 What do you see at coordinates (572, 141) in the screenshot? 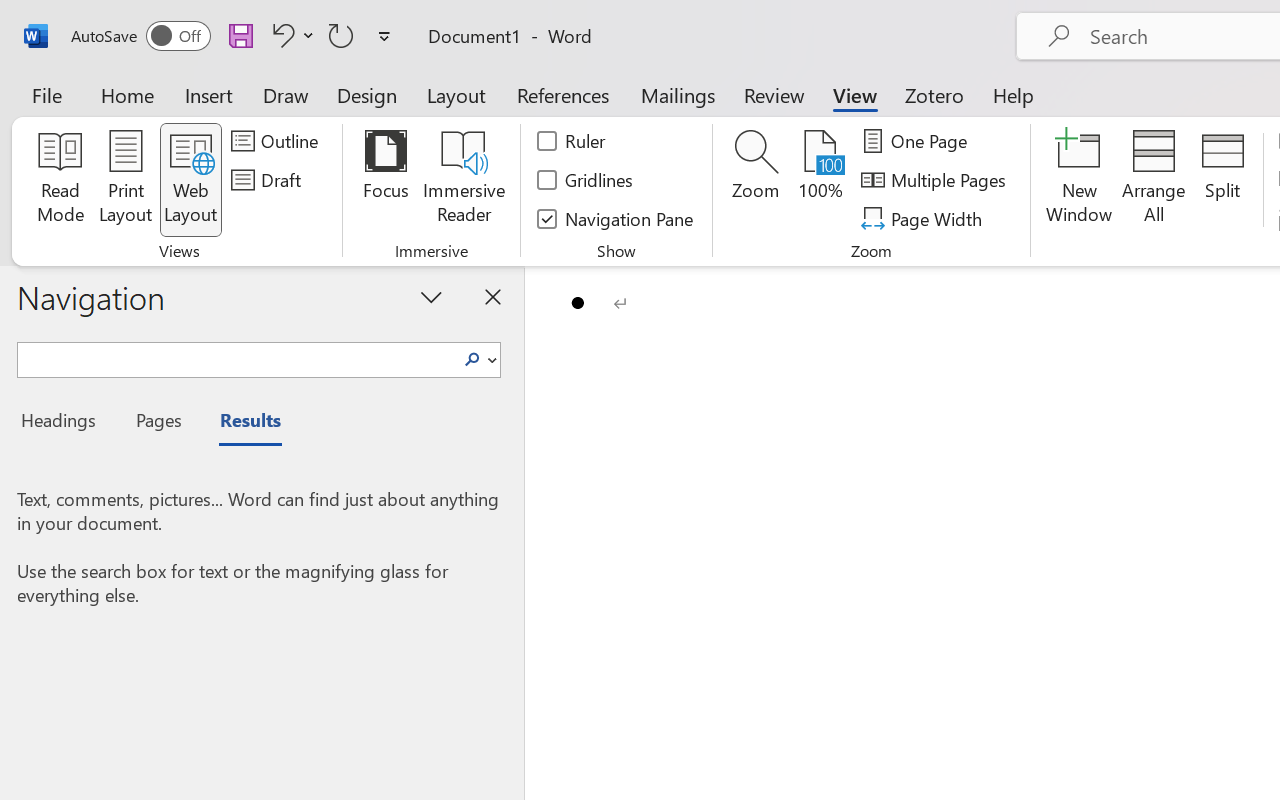
I see `Ruler` at bounding box center [572, 141].